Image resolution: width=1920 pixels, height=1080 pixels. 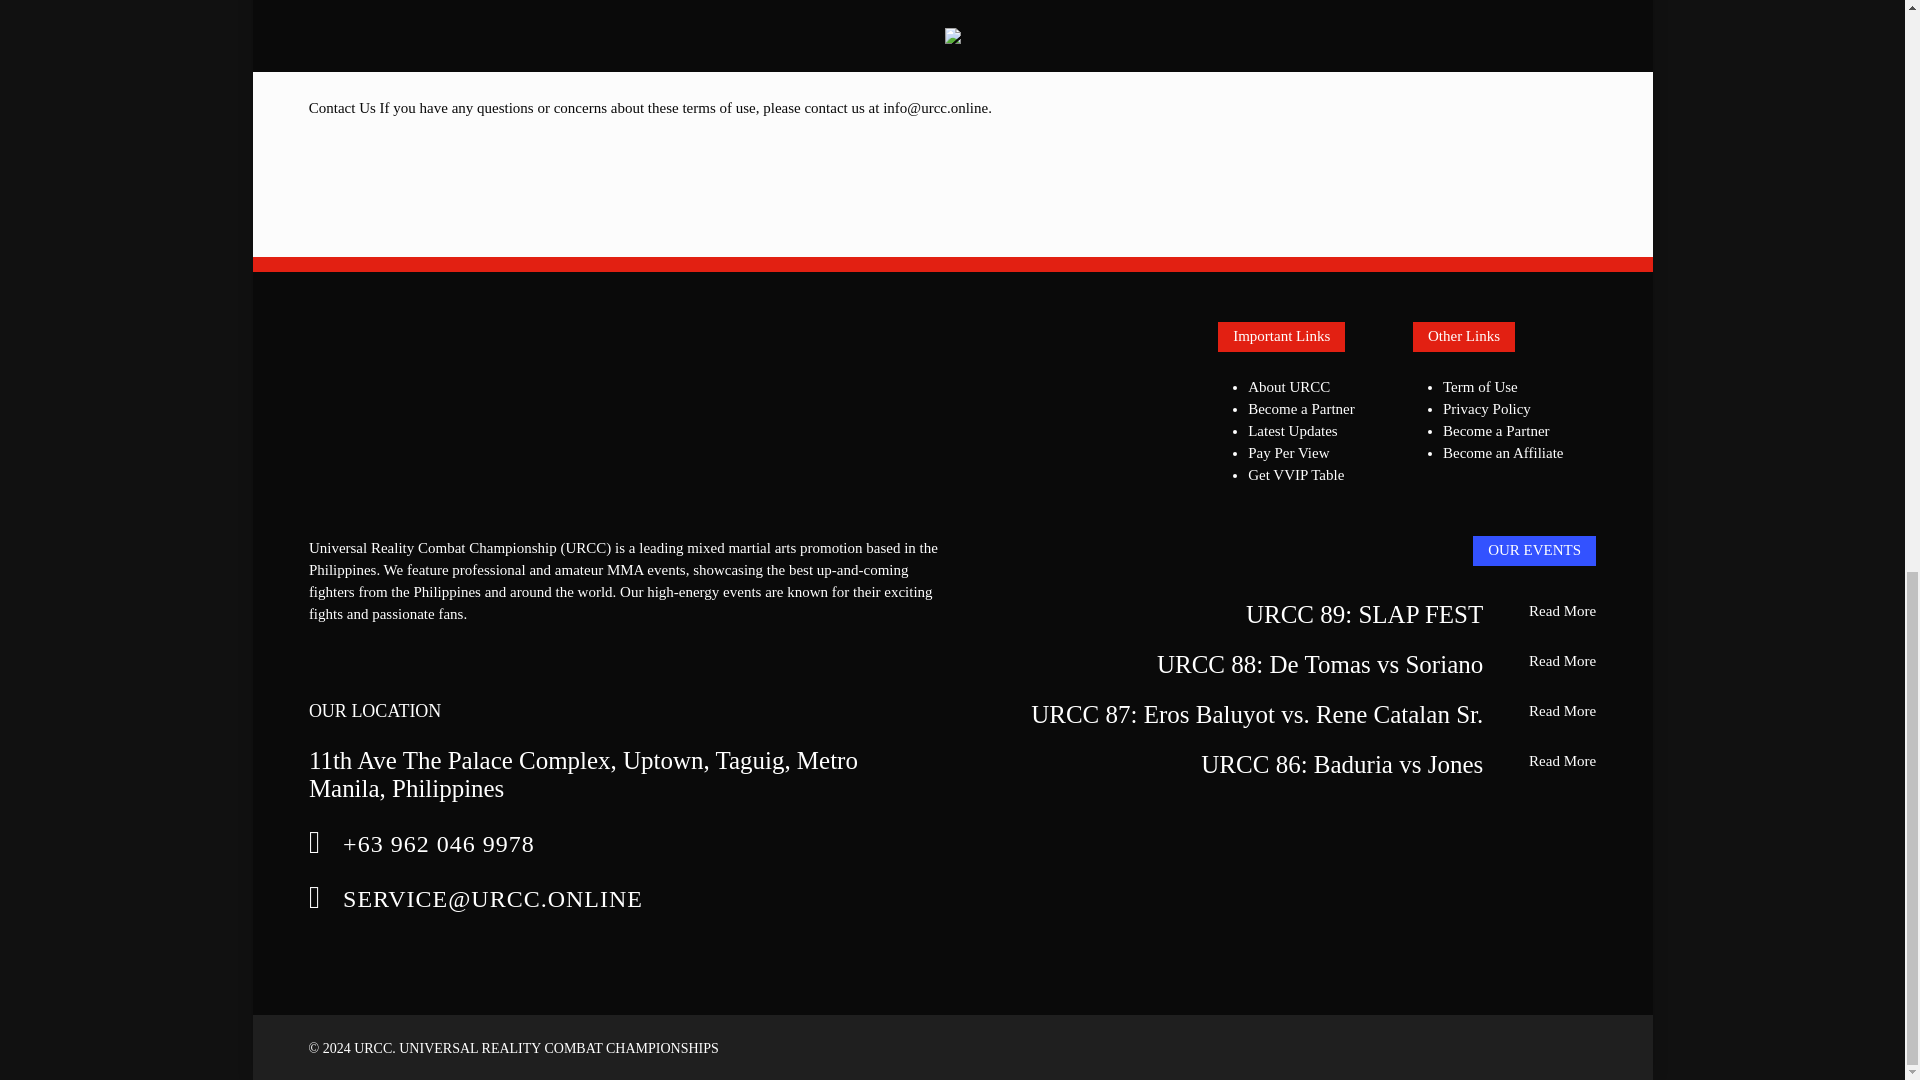 I want to click on Get VVIP Table, so click(x=1296, y=474).